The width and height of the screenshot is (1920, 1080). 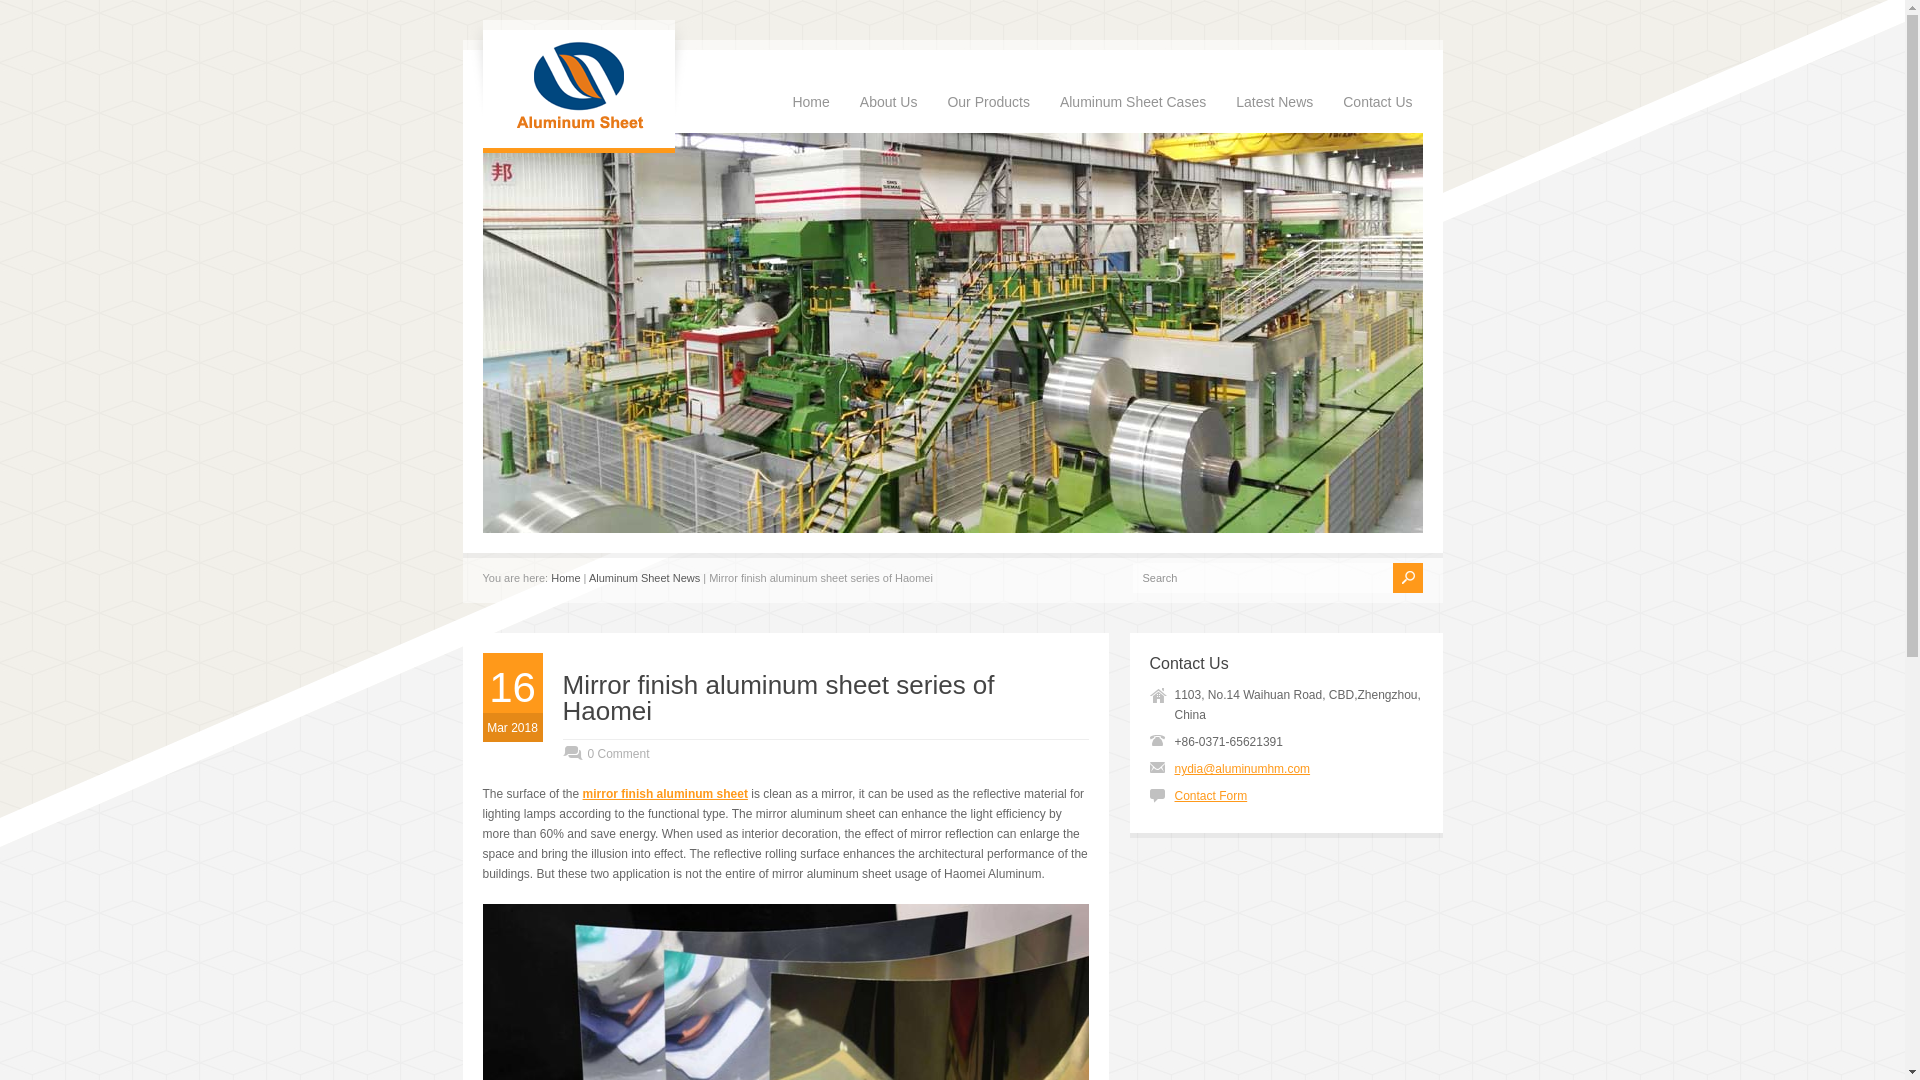 What do you see at coordinates (1274, 79) in the screenshot?
I see `Latest News` at bounding box center [1274, 79].